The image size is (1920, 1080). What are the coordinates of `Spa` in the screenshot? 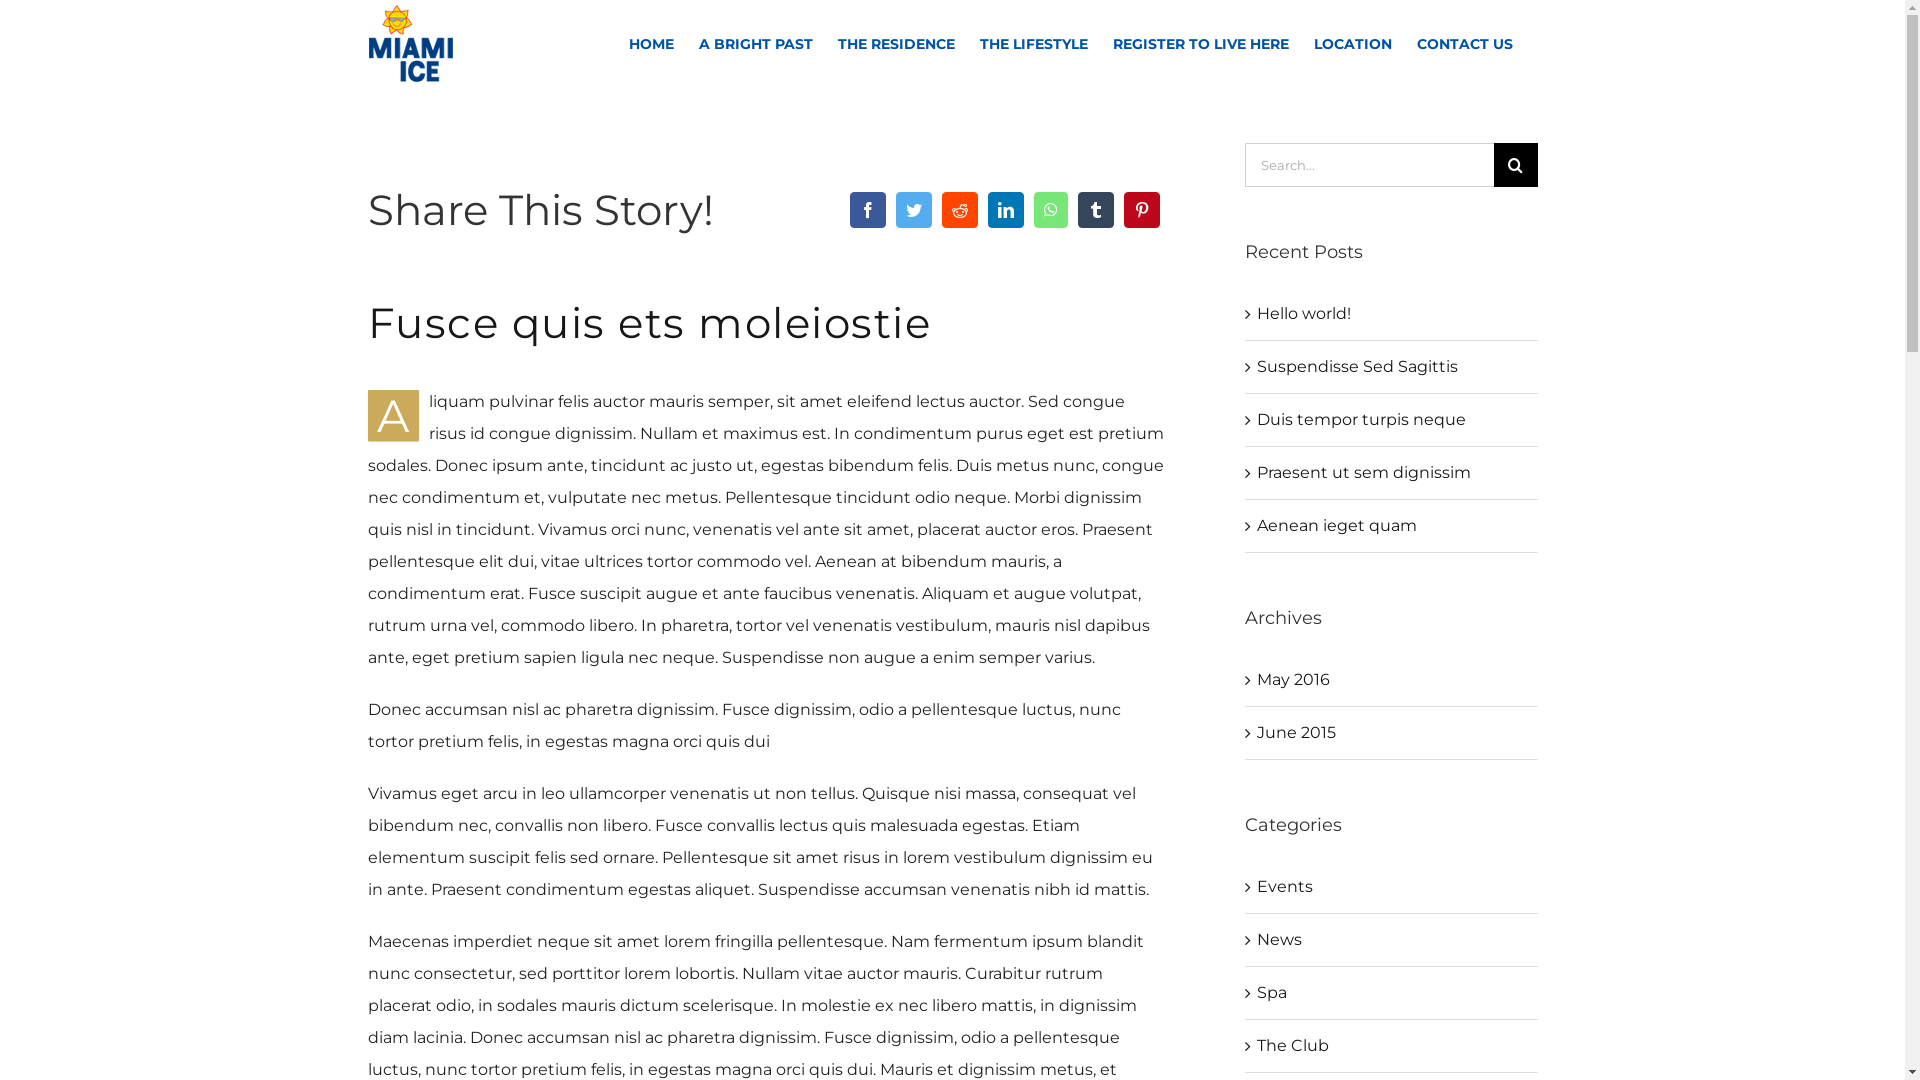 It's located at (1392, 993).